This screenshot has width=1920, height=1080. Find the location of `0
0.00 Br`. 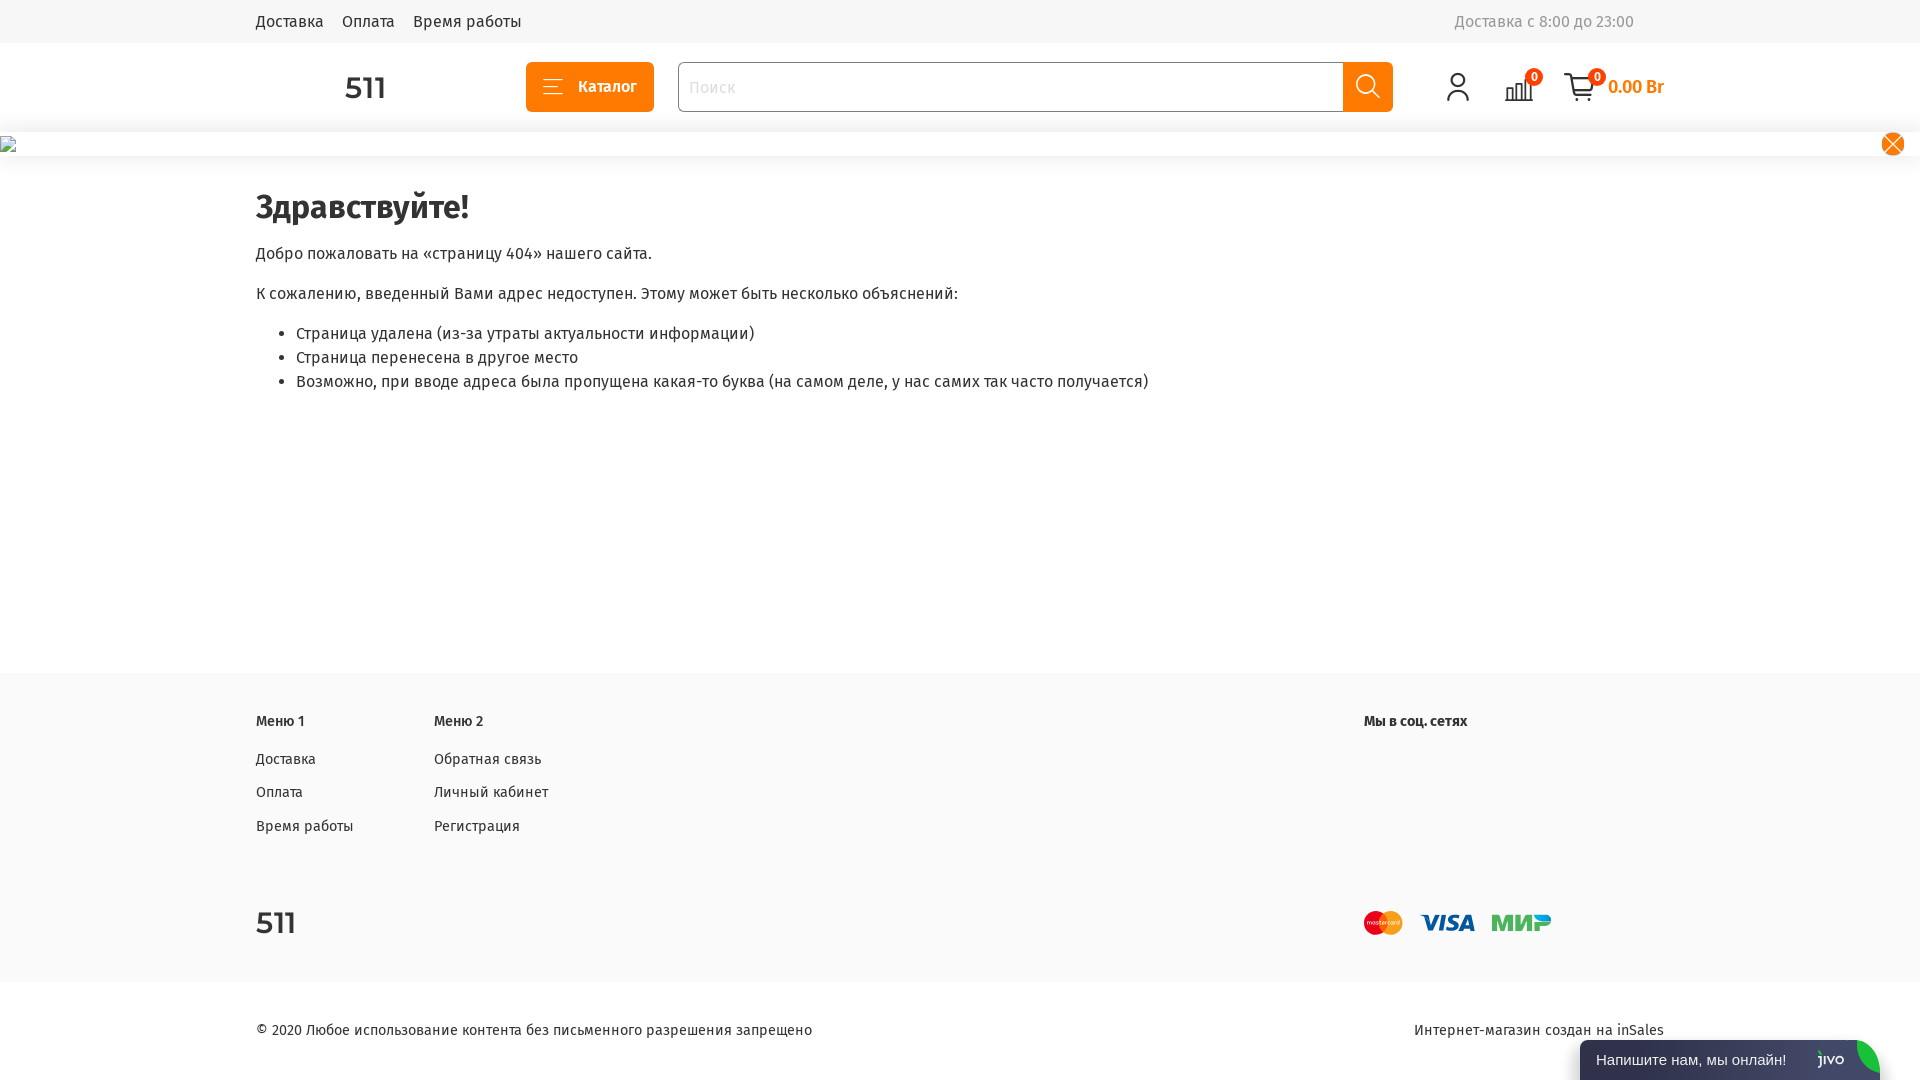

0
0.00 Br is located at coordinates (1614, 87).